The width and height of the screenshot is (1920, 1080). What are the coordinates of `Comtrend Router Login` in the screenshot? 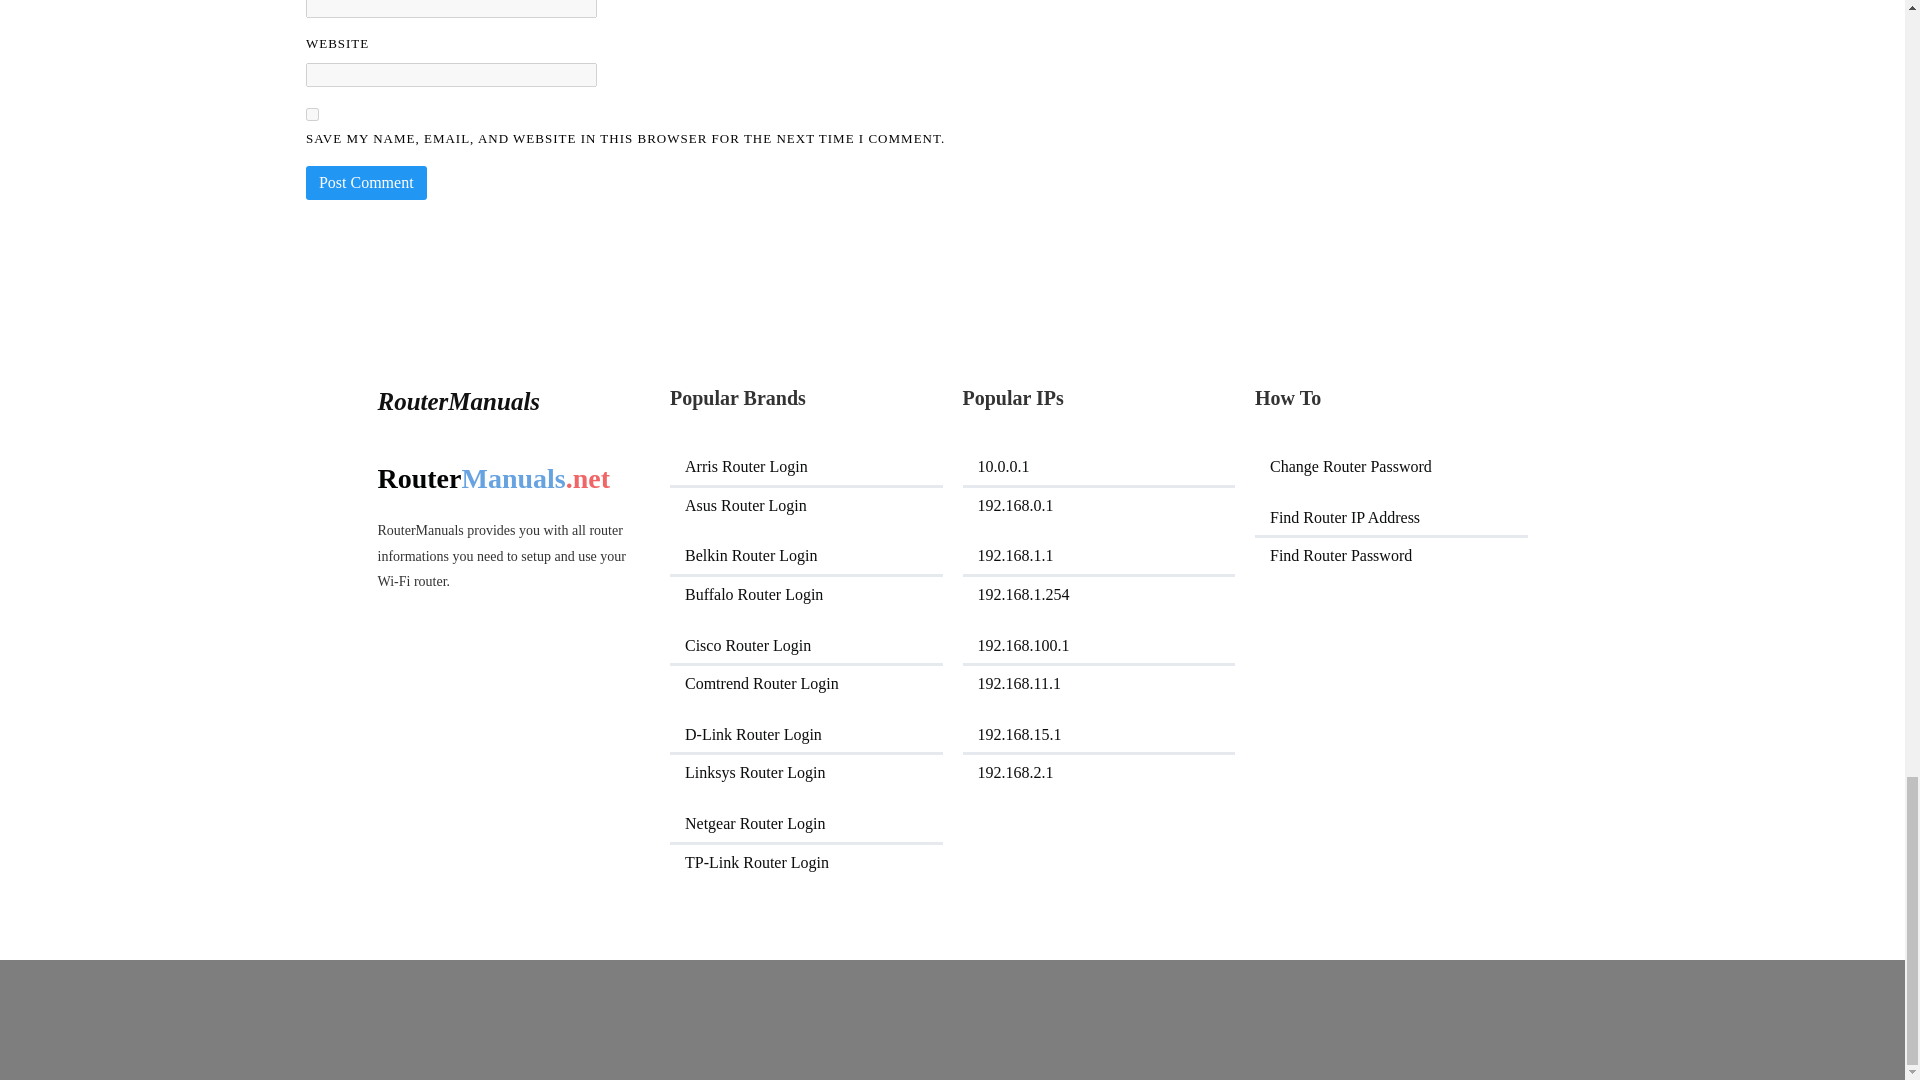 It's located at (806, 684).